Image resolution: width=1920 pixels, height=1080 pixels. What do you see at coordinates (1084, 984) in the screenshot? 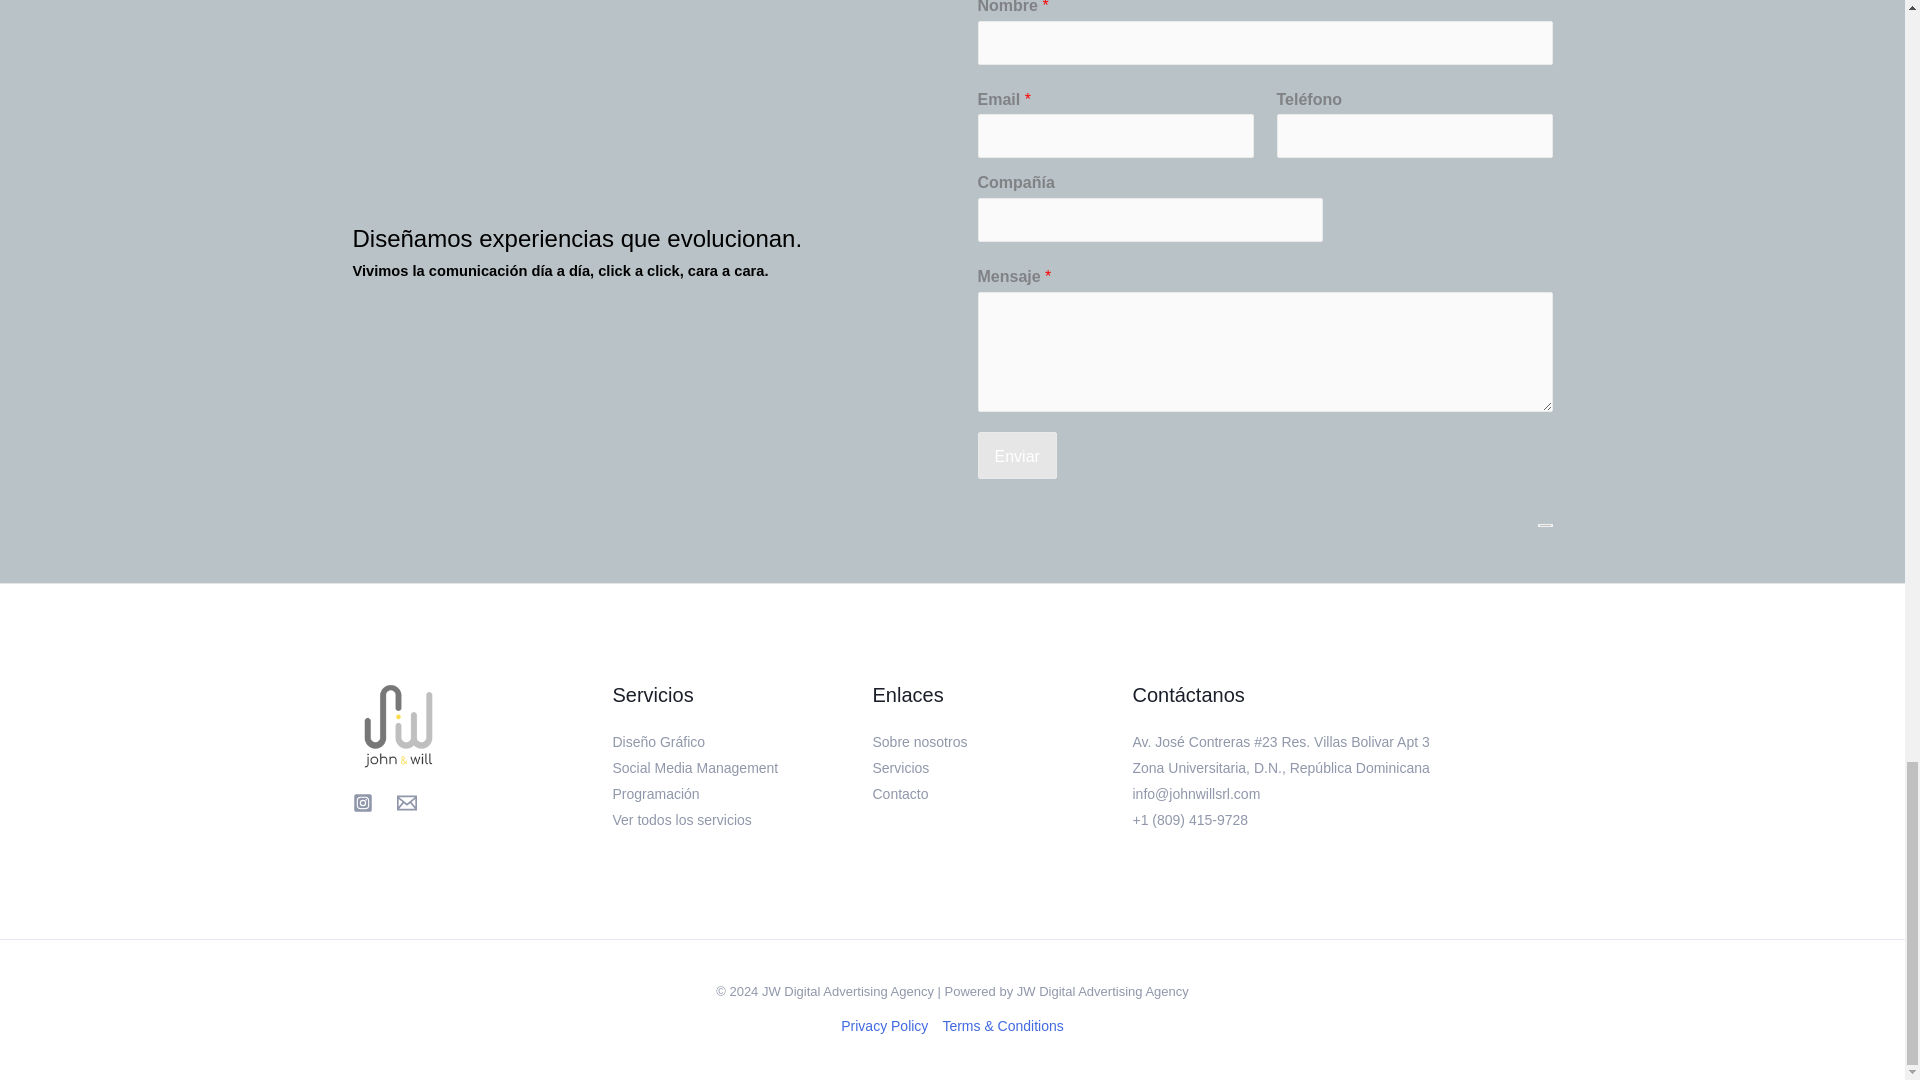
I see `poker online terpercaya` at bounding box center [1084, 984].